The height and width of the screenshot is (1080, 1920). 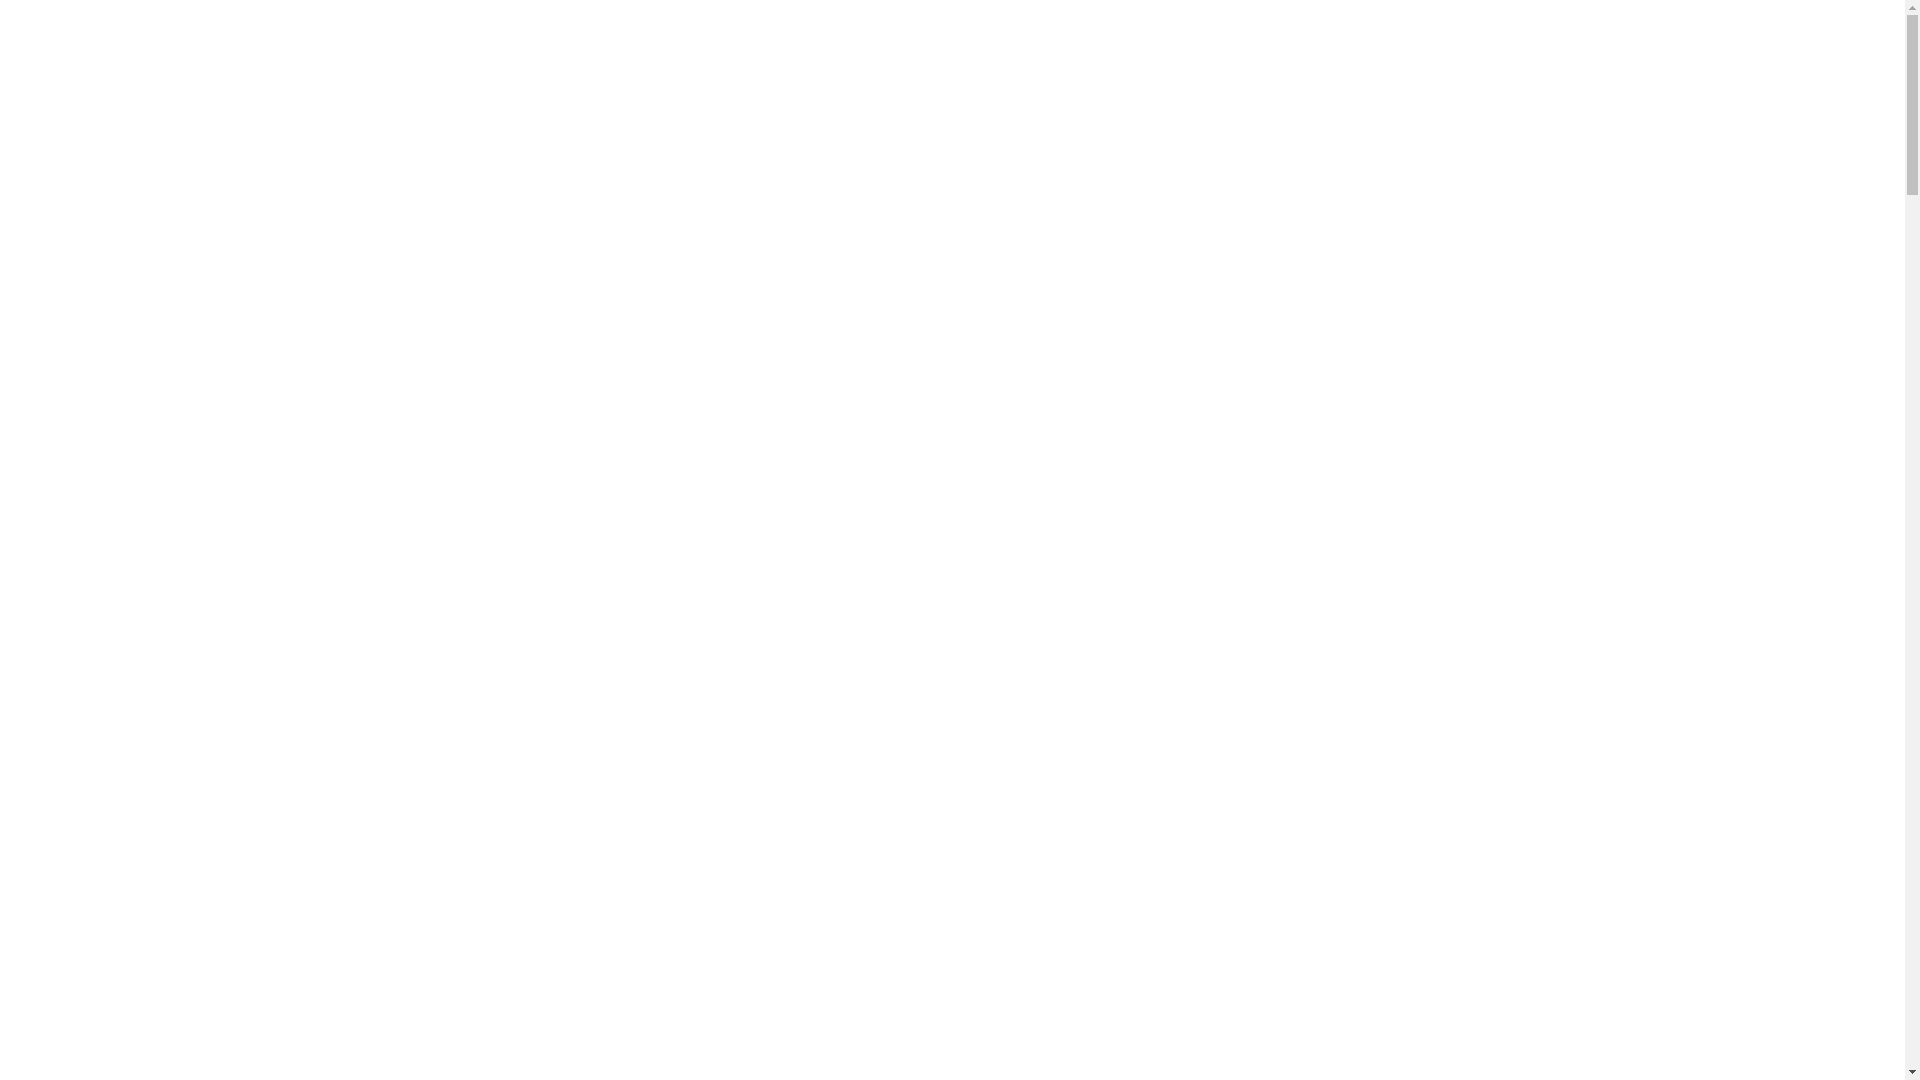 What do you see at coordinates (1002, 78) in the screenshot?
I see `SERVICES` at bounding box center [1002, 78].